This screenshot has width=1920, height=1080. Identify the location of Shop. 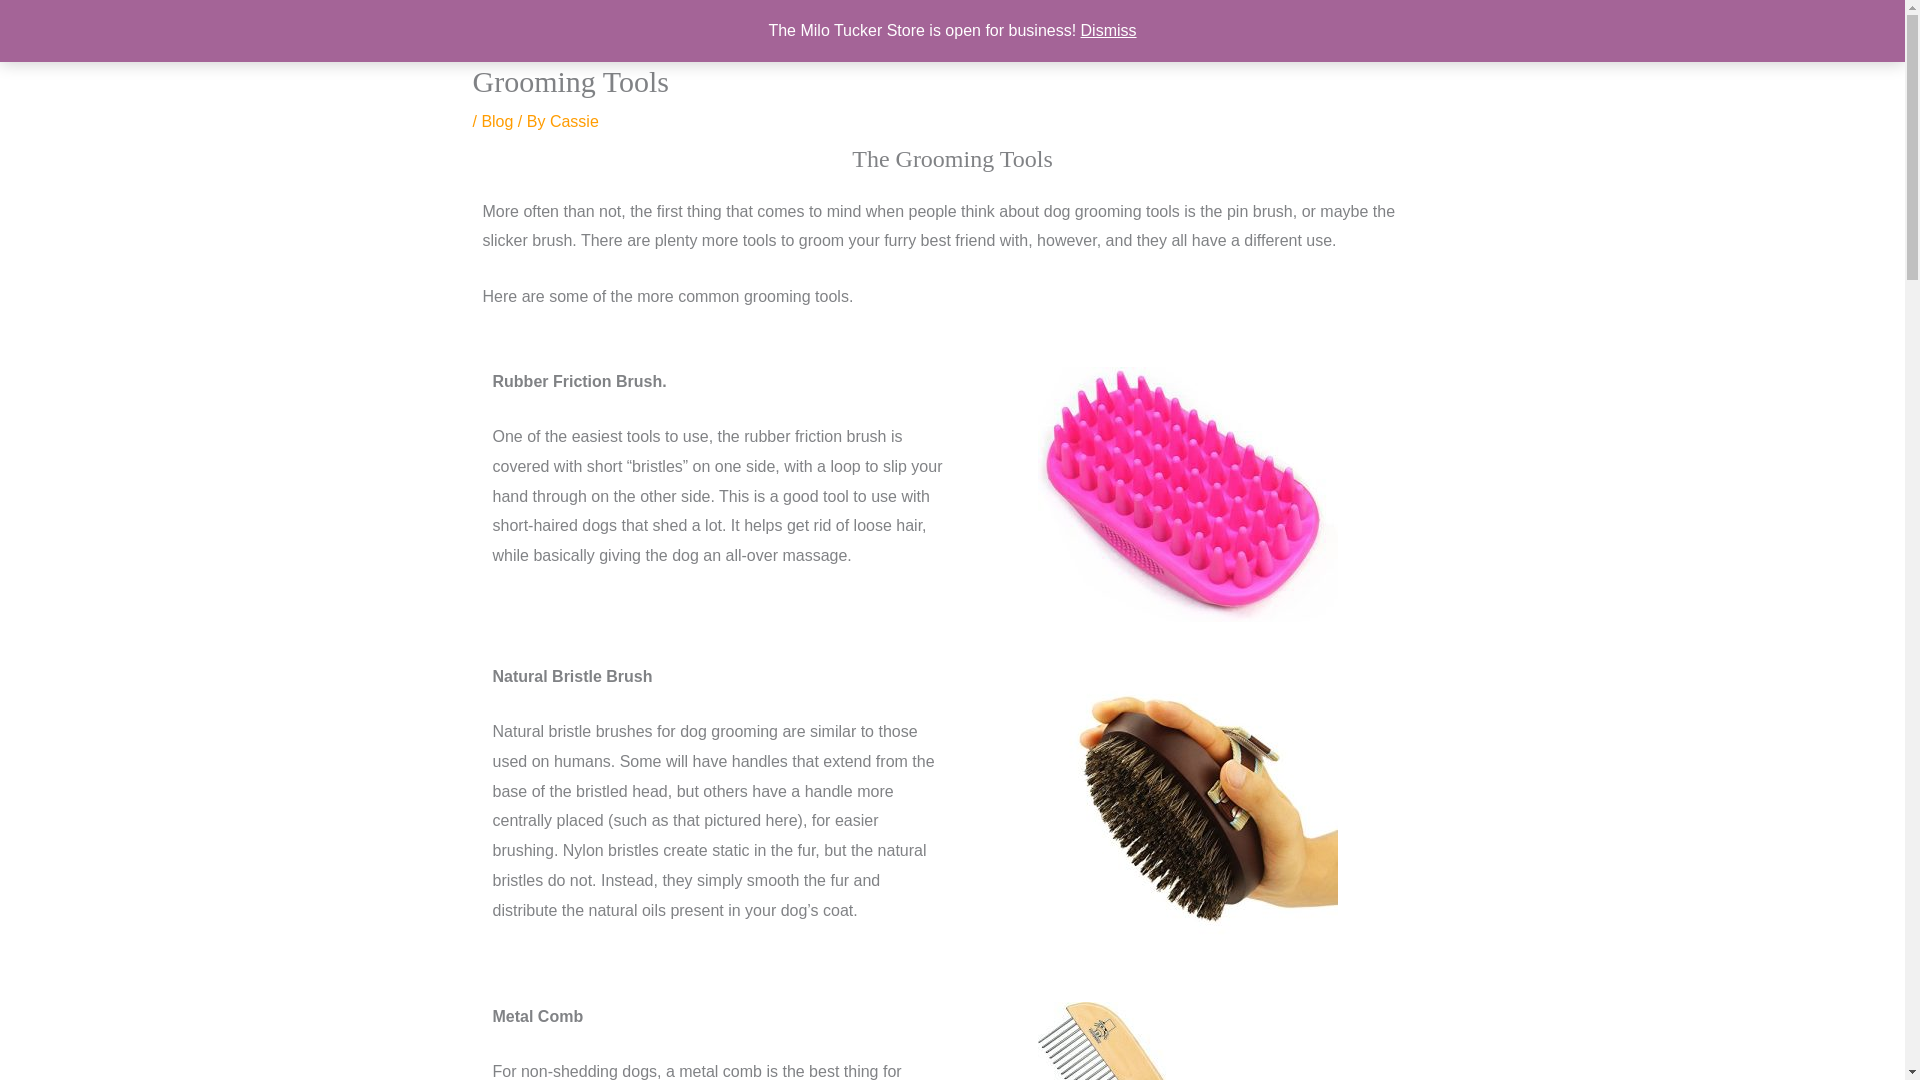
(1102, 32).